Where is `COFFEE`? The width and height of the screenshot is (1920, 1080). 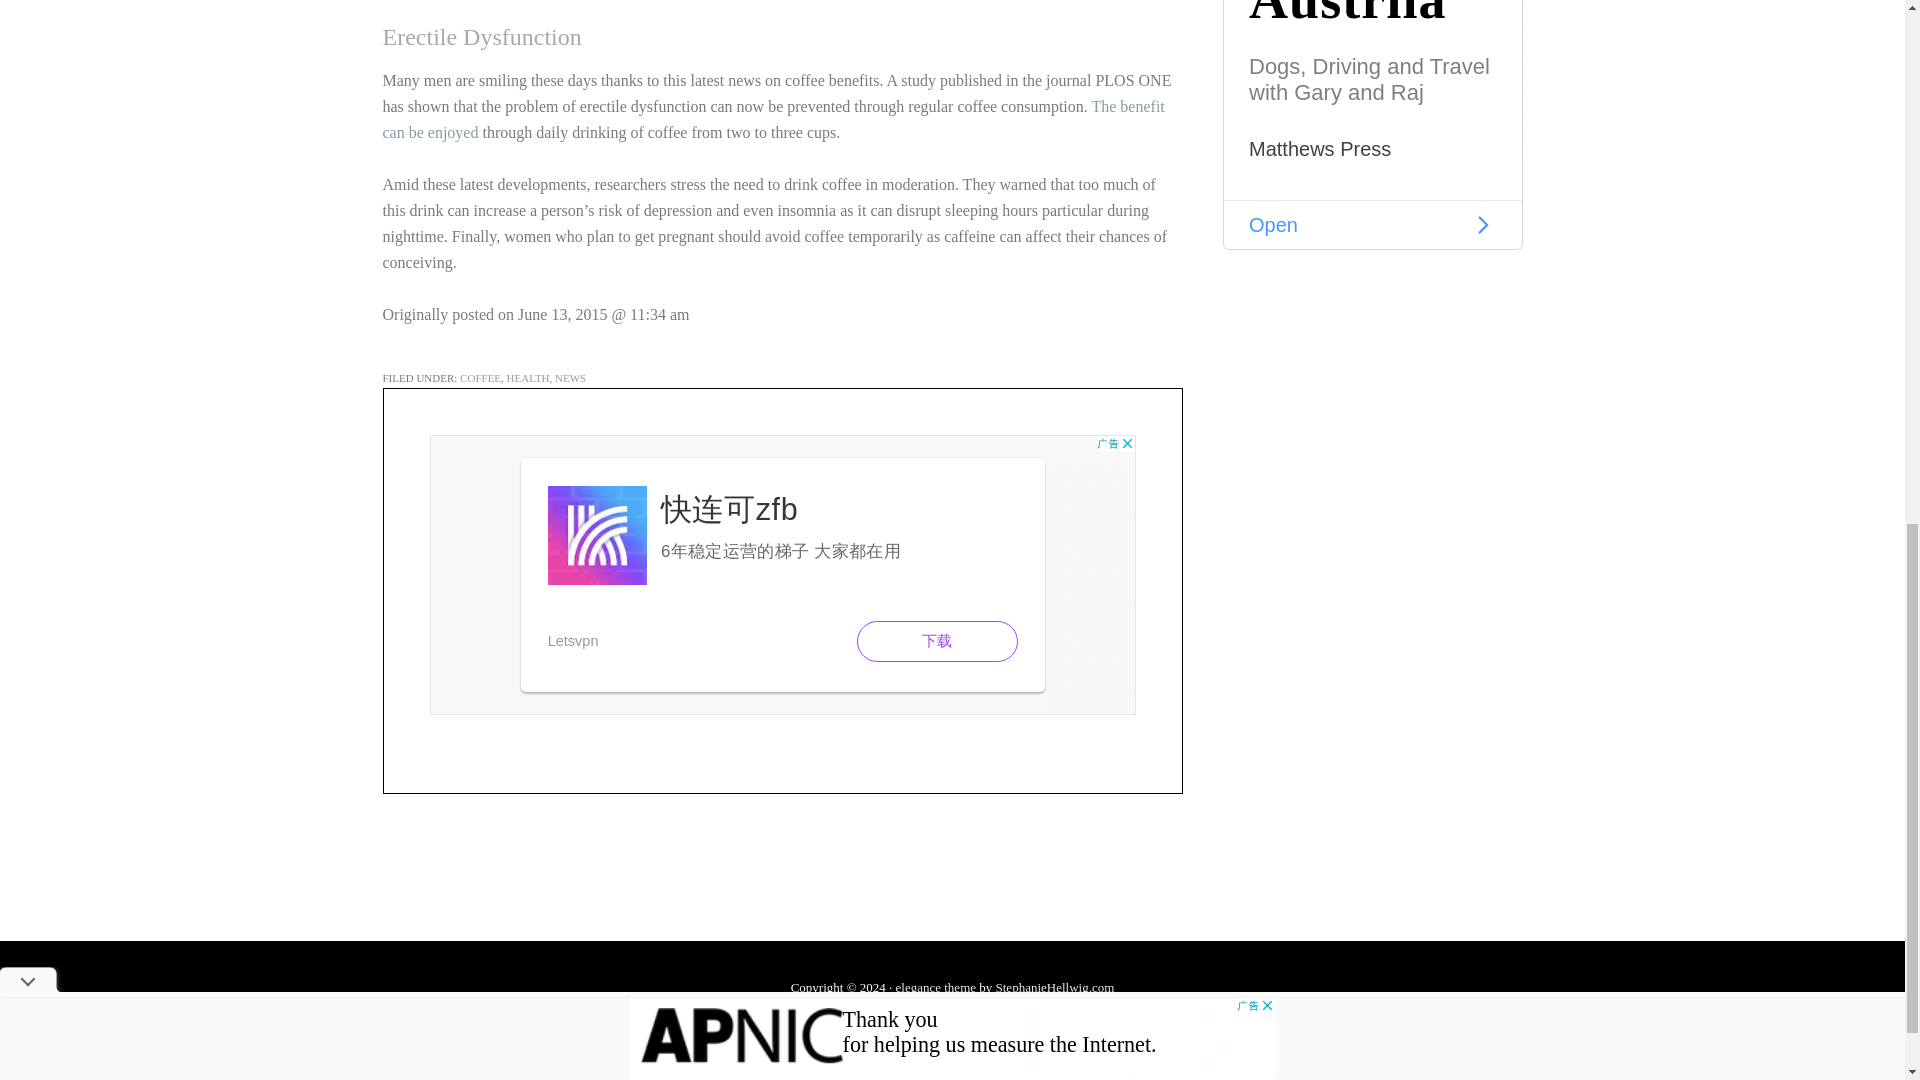 COFFEE is located at coordinates (480, 378).